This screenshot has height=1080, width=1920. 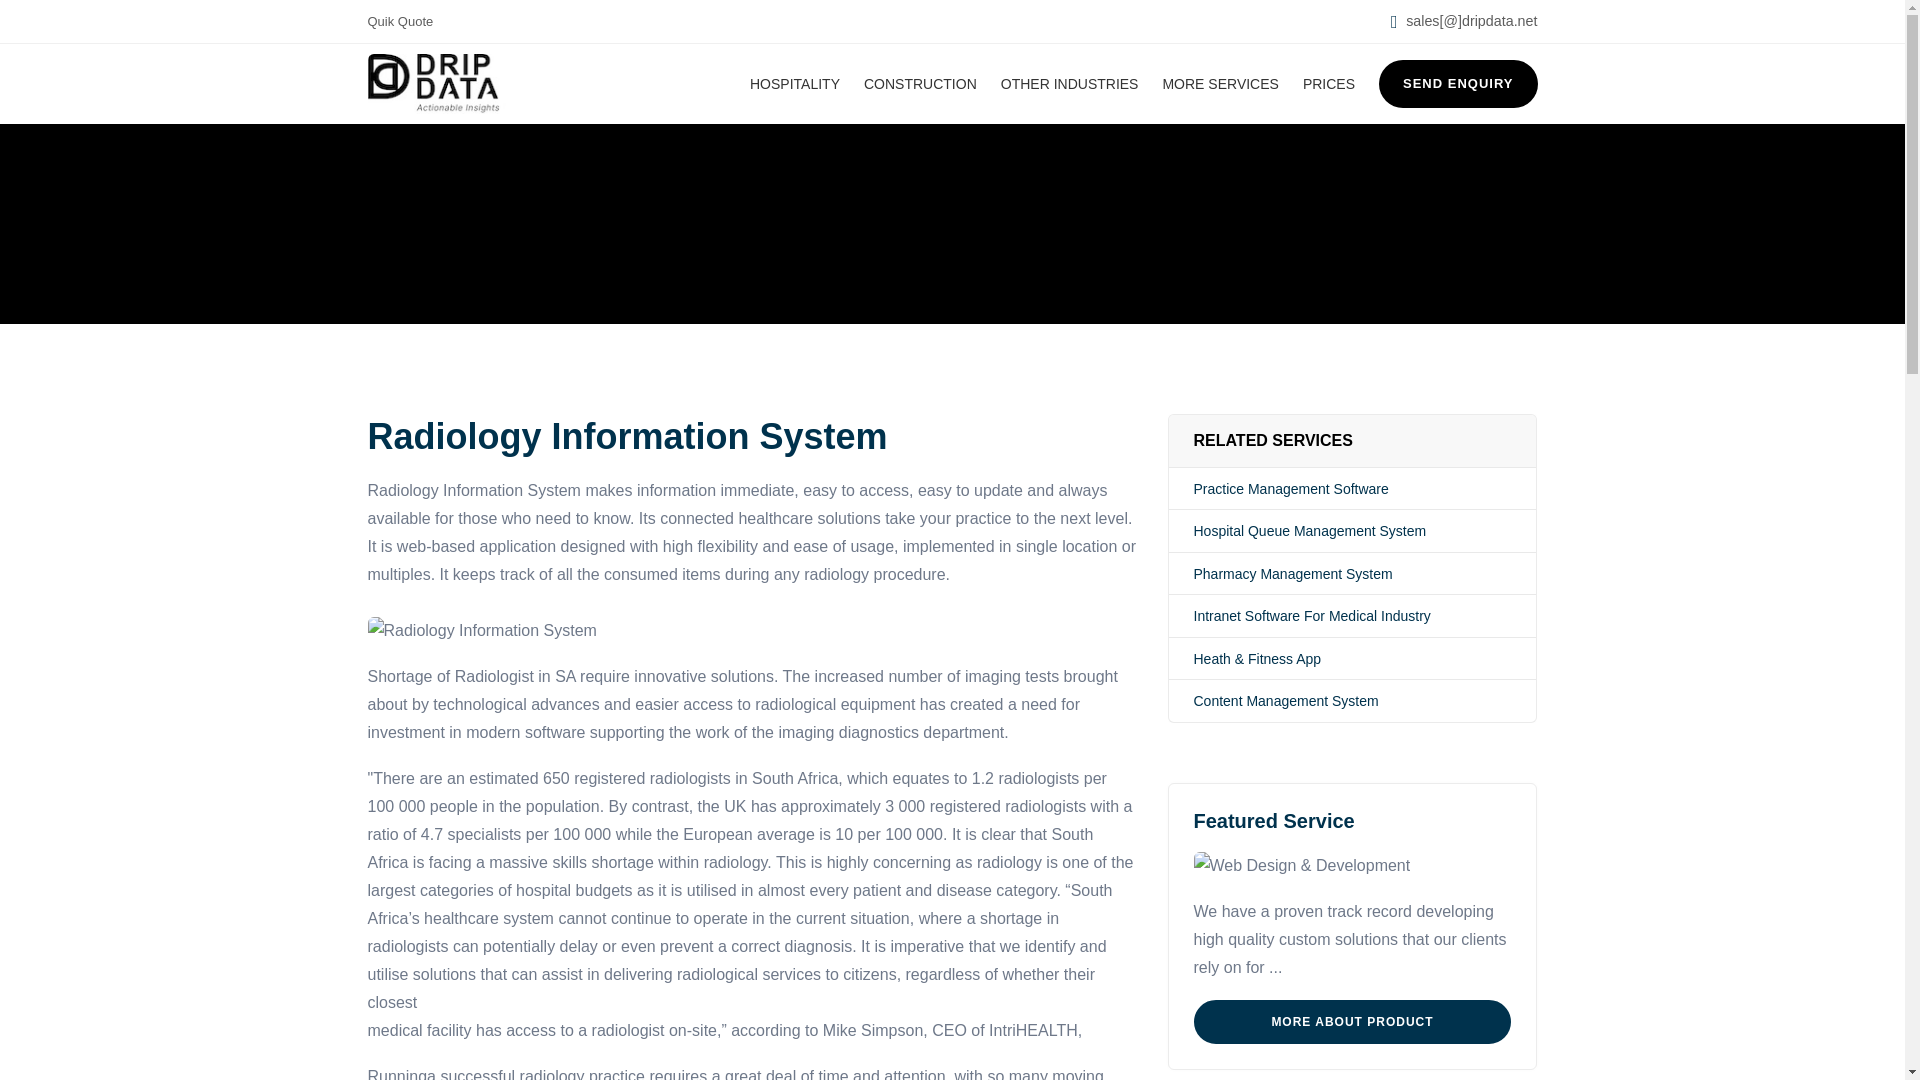 What do you see at coordinates (920, 84) in the screenshot?
I see `CONSTRUCTION` at bounding box center [920, 84].